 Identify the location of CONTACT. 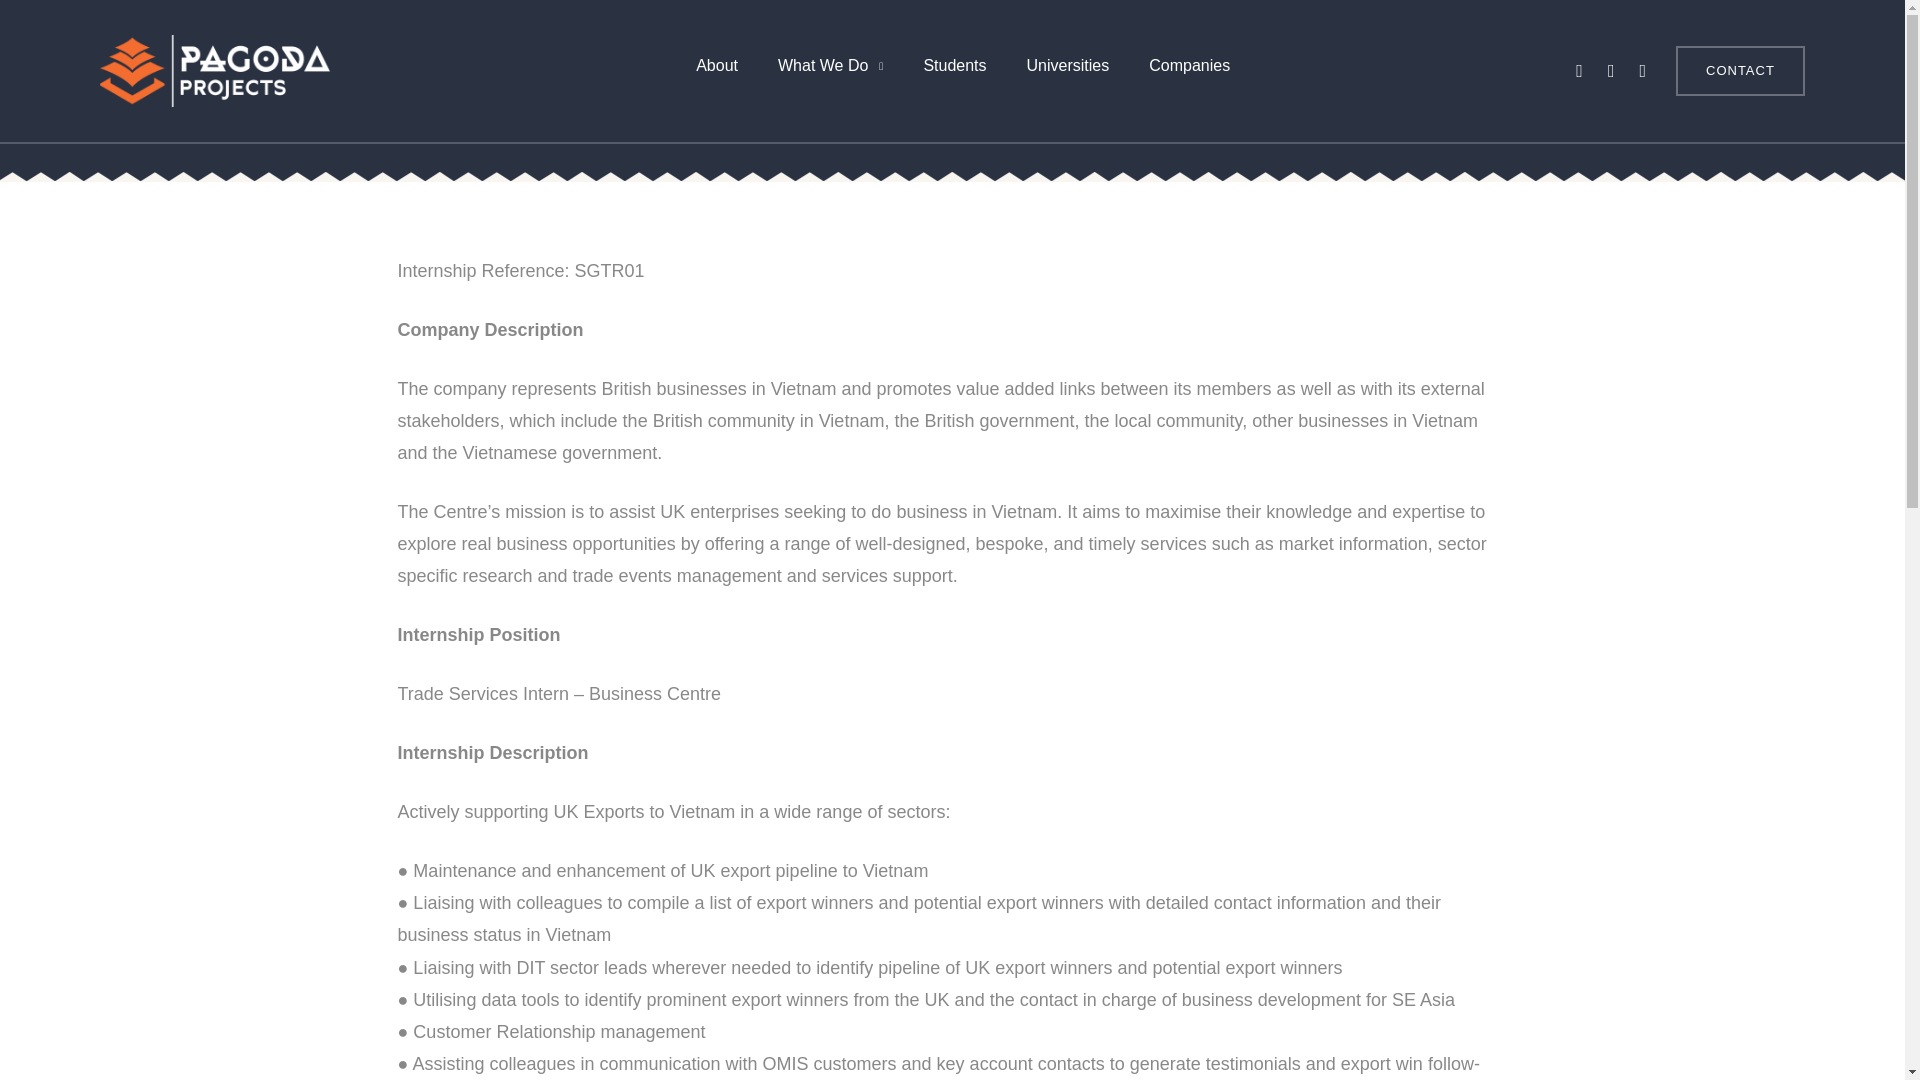
(1740, 71).